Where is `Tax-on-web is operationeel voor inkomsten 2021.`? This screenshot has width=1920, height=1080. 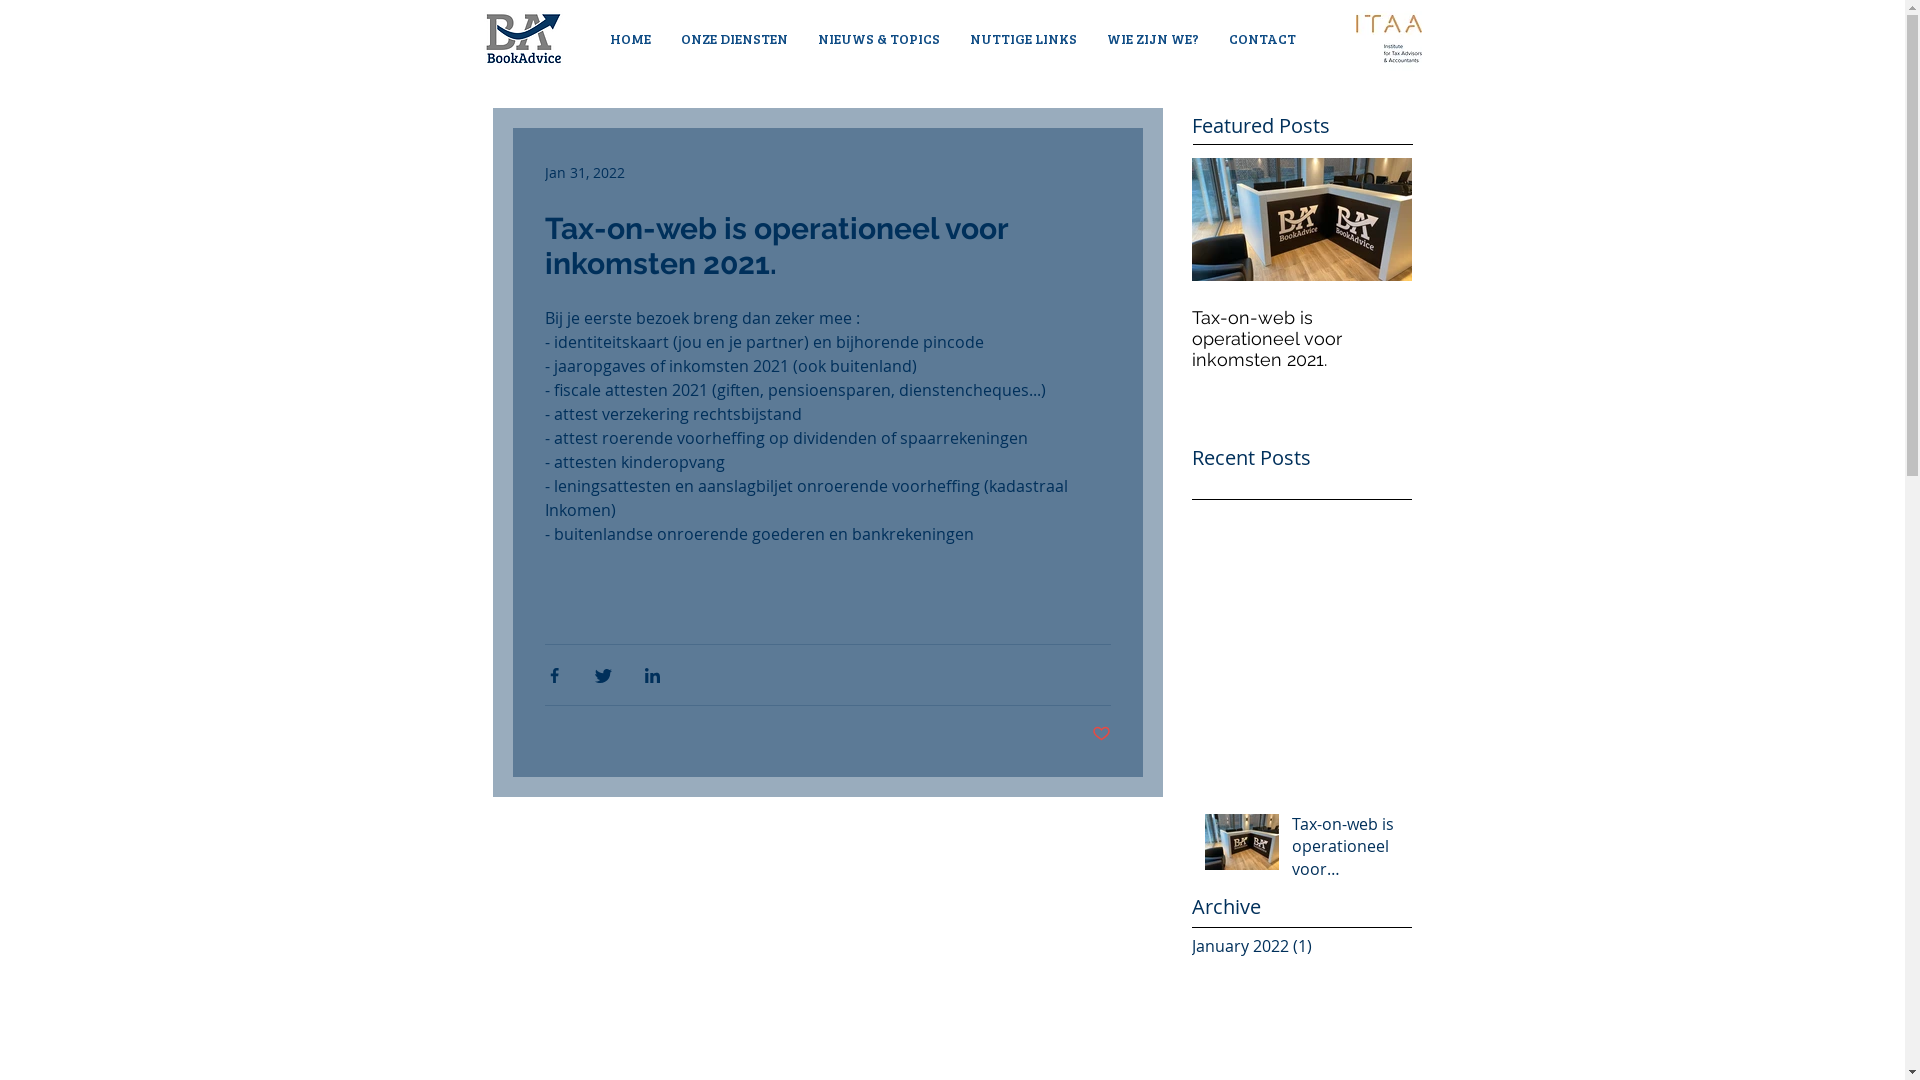
Tax-on-web is operationeel voor inkomsten 2021. is located at coordinates (1302, 338).